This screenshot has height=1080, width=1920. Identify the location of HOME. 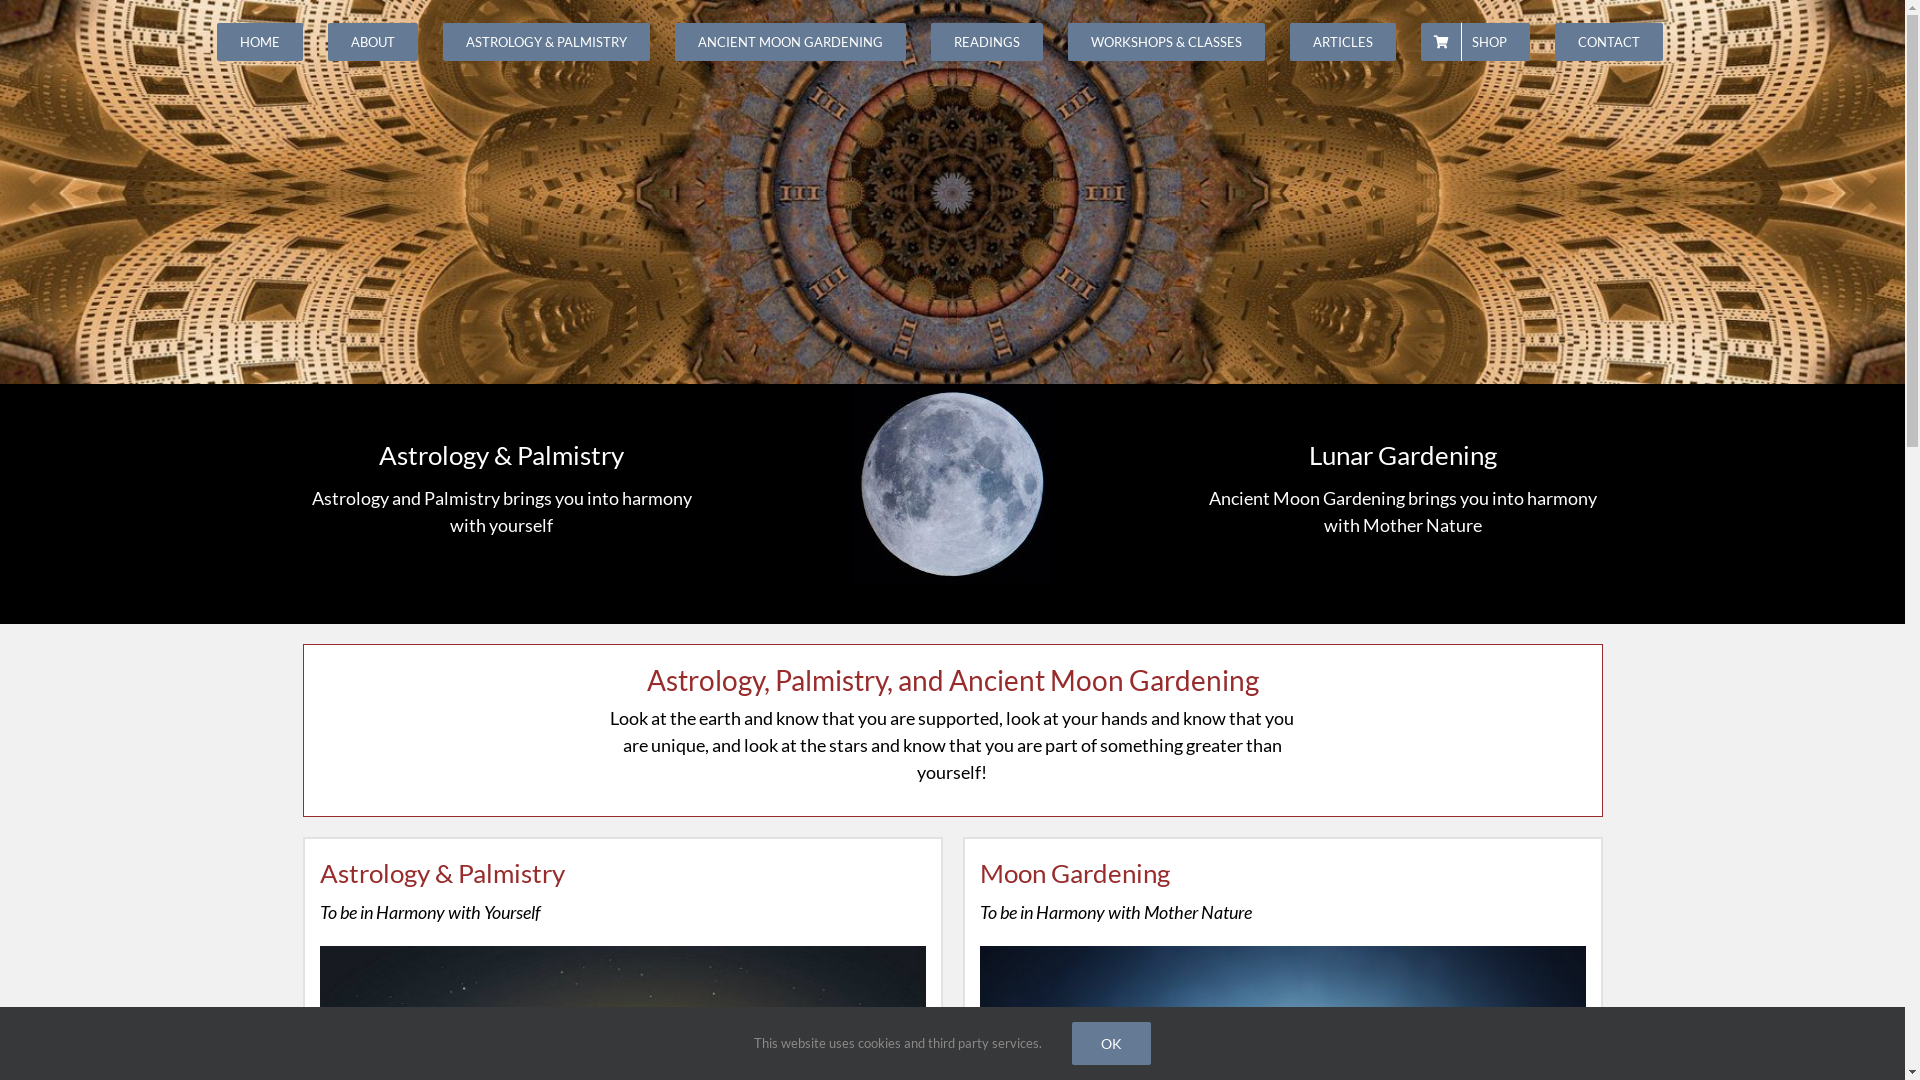
(260, 42).